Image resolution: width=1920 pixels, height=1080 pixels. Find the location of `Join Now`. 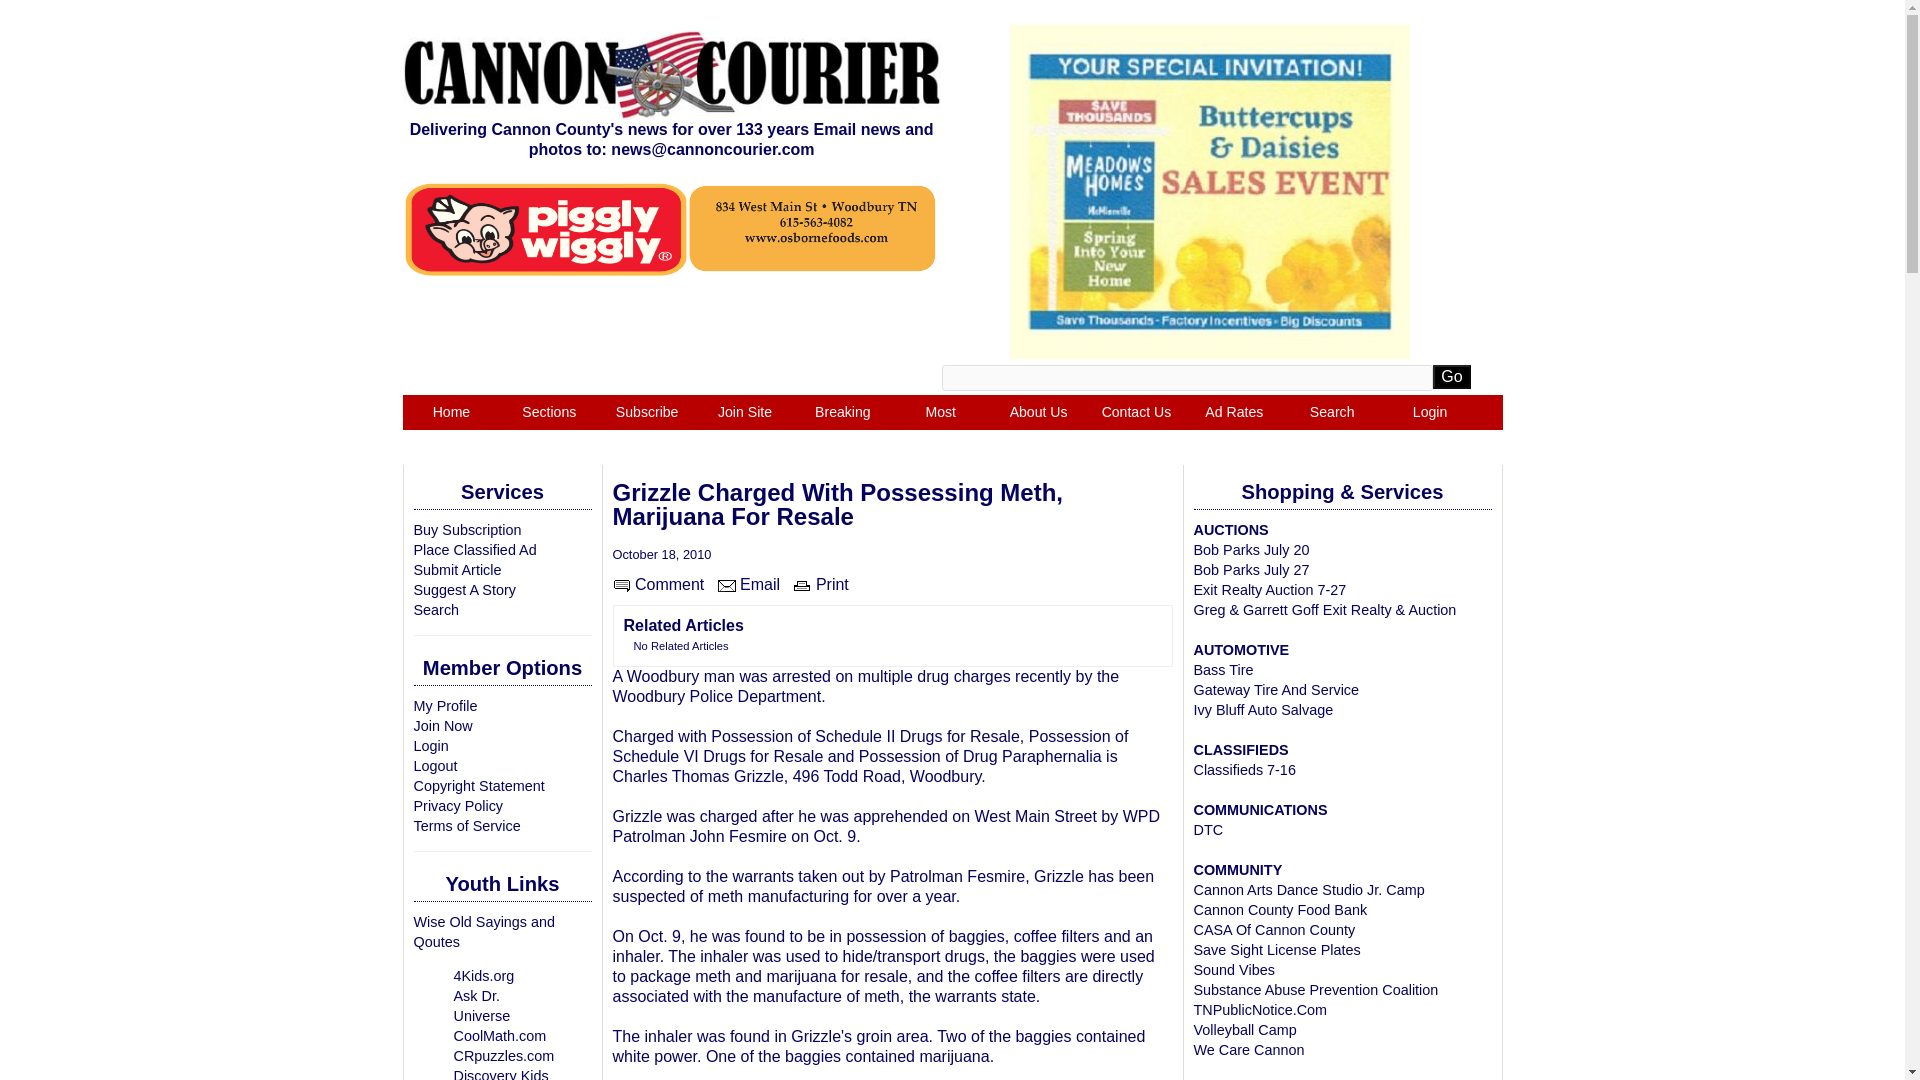

Join Now is located at coordinates (443, 726).